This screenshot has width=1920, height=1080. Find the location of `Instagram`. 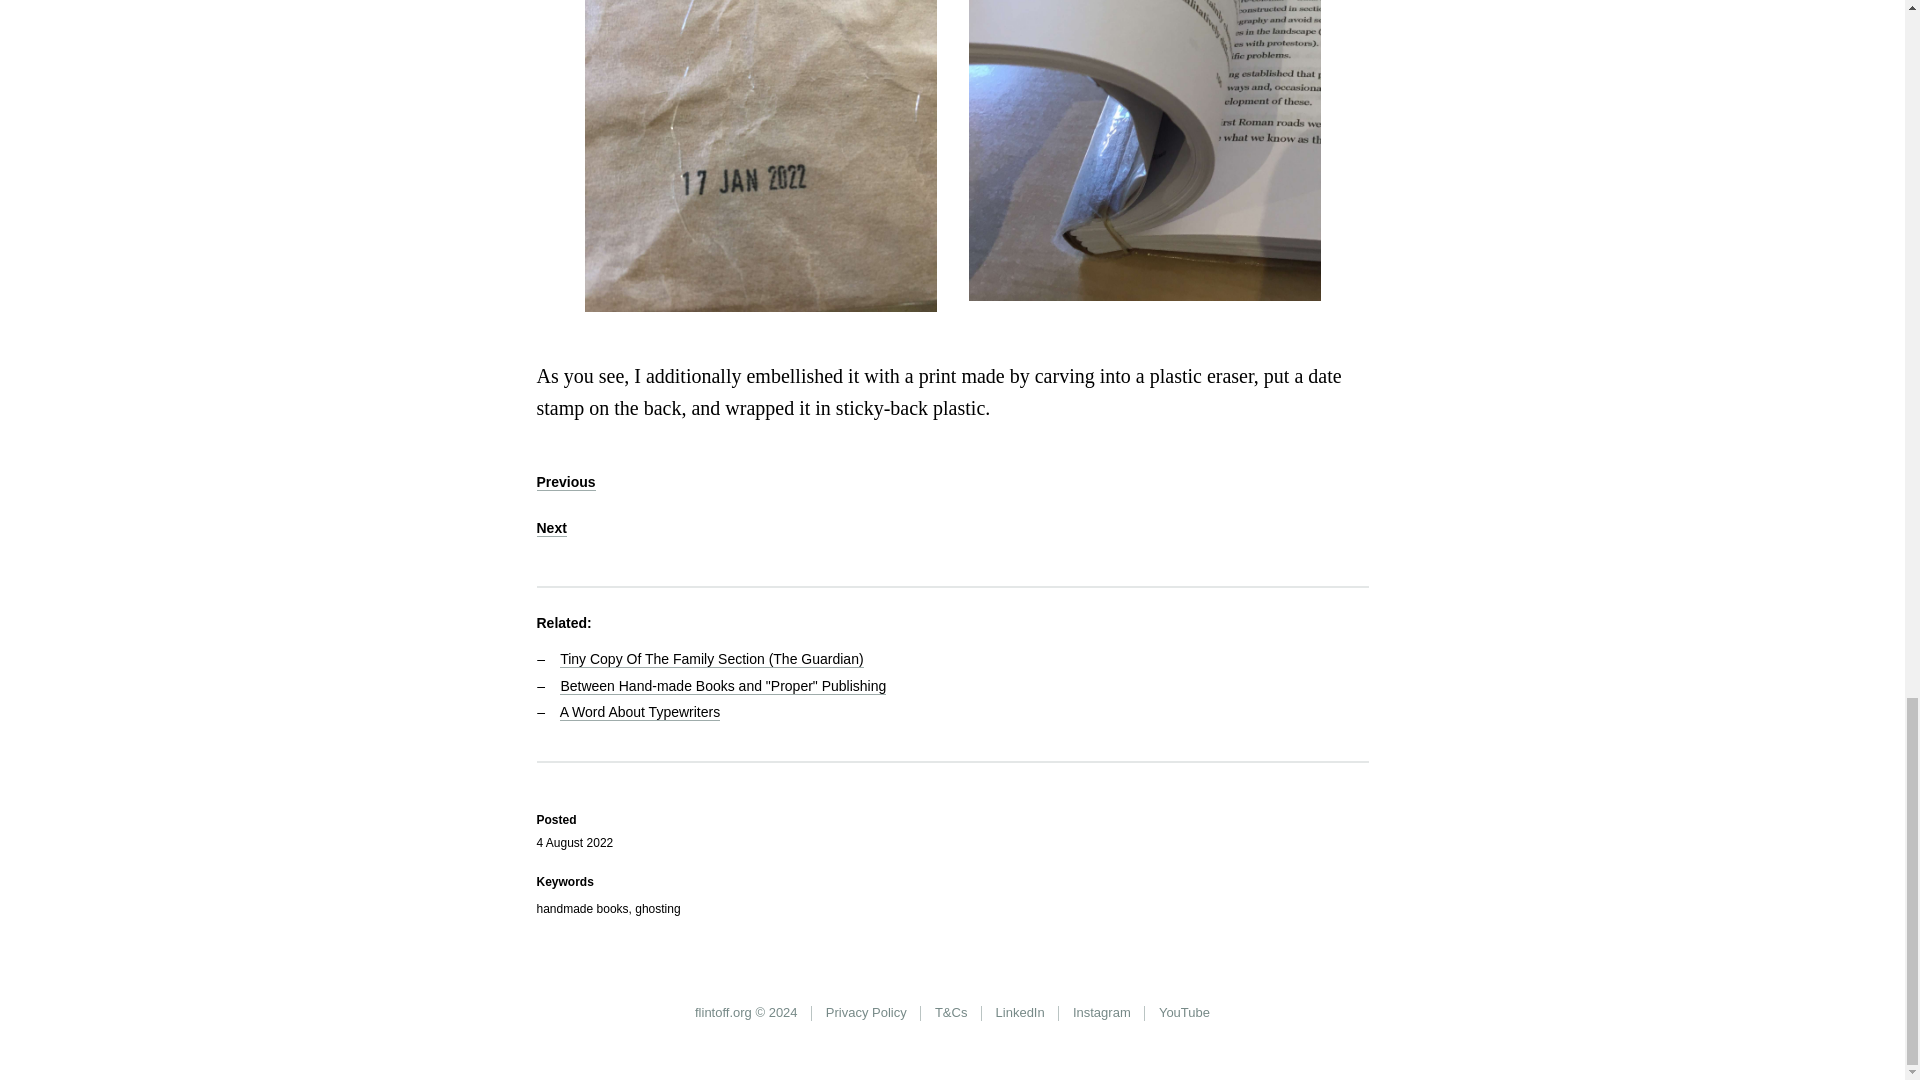

Instagram is located at coordinates (1102, 1013).